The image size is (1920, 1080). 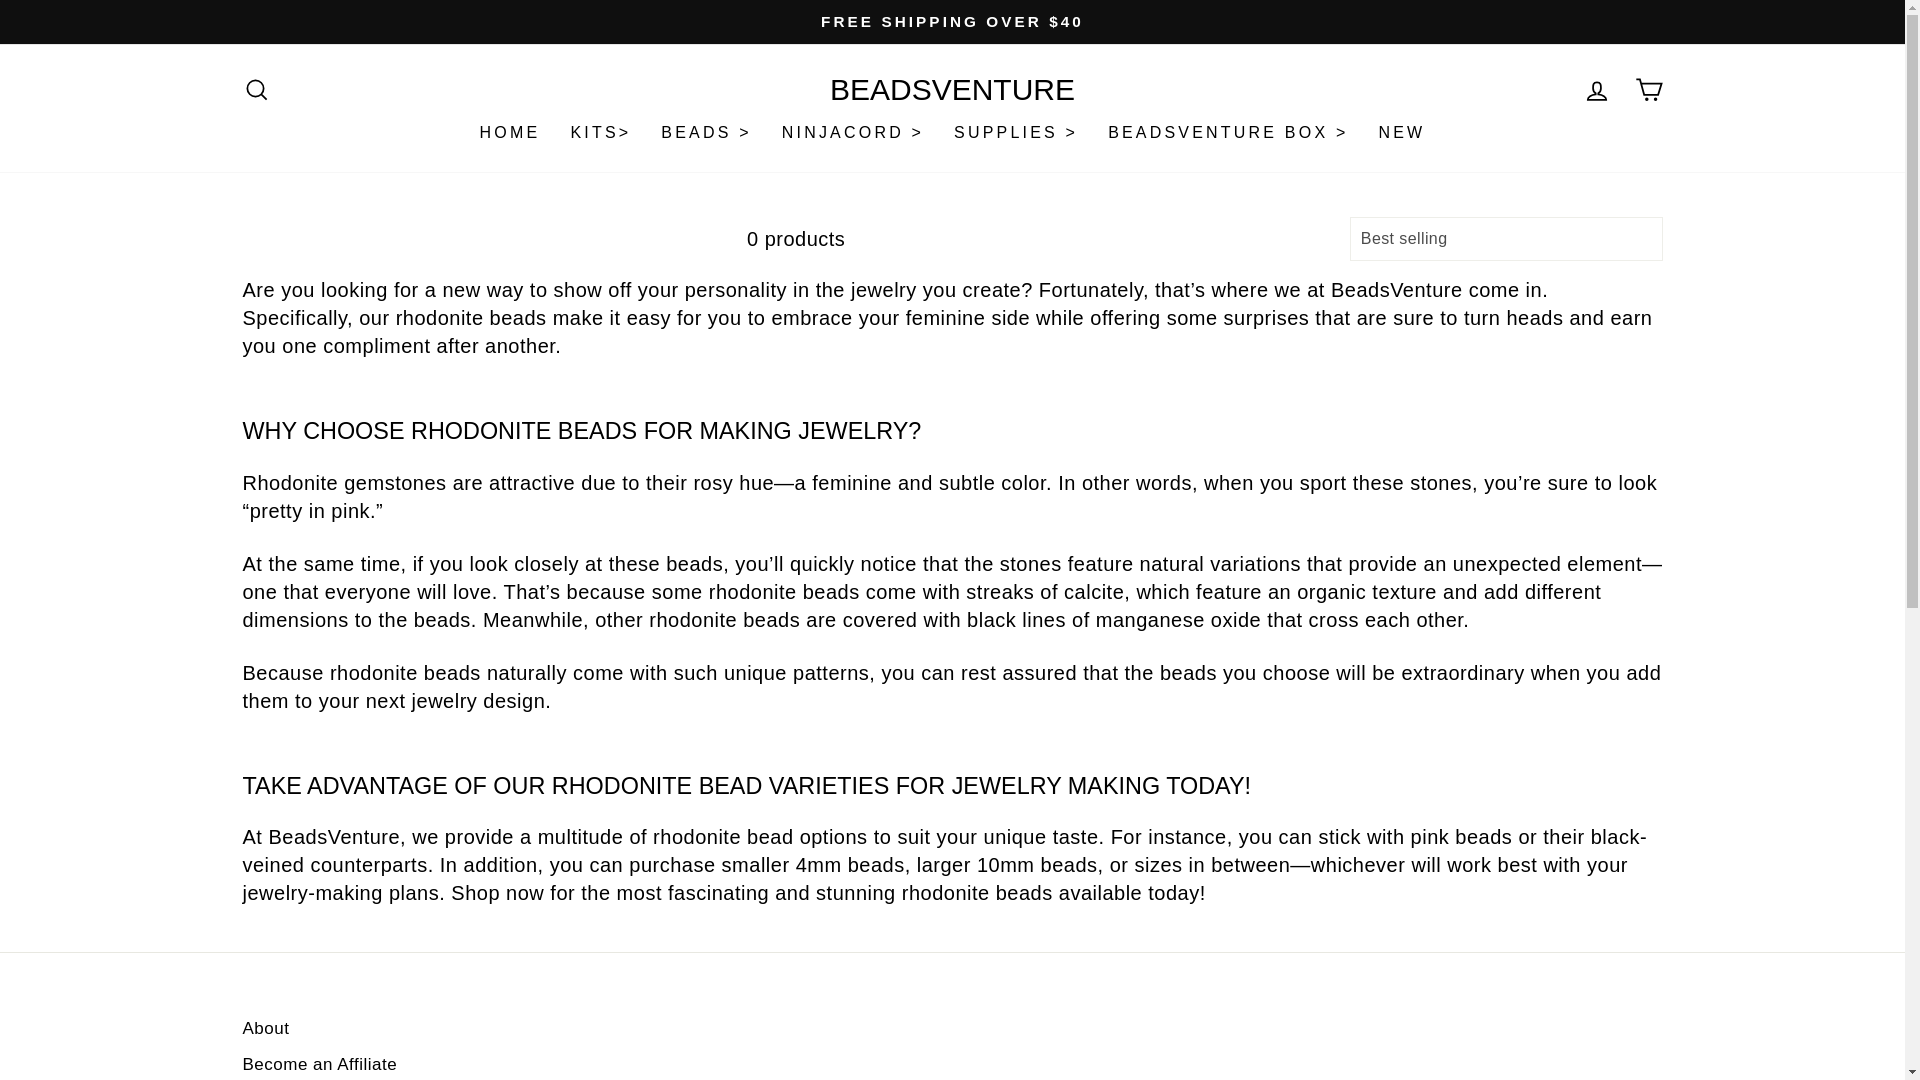 What do you see at coordinates (1648, 90) in the screenshot?
I see `CART` at bounding box center [1648, 90].